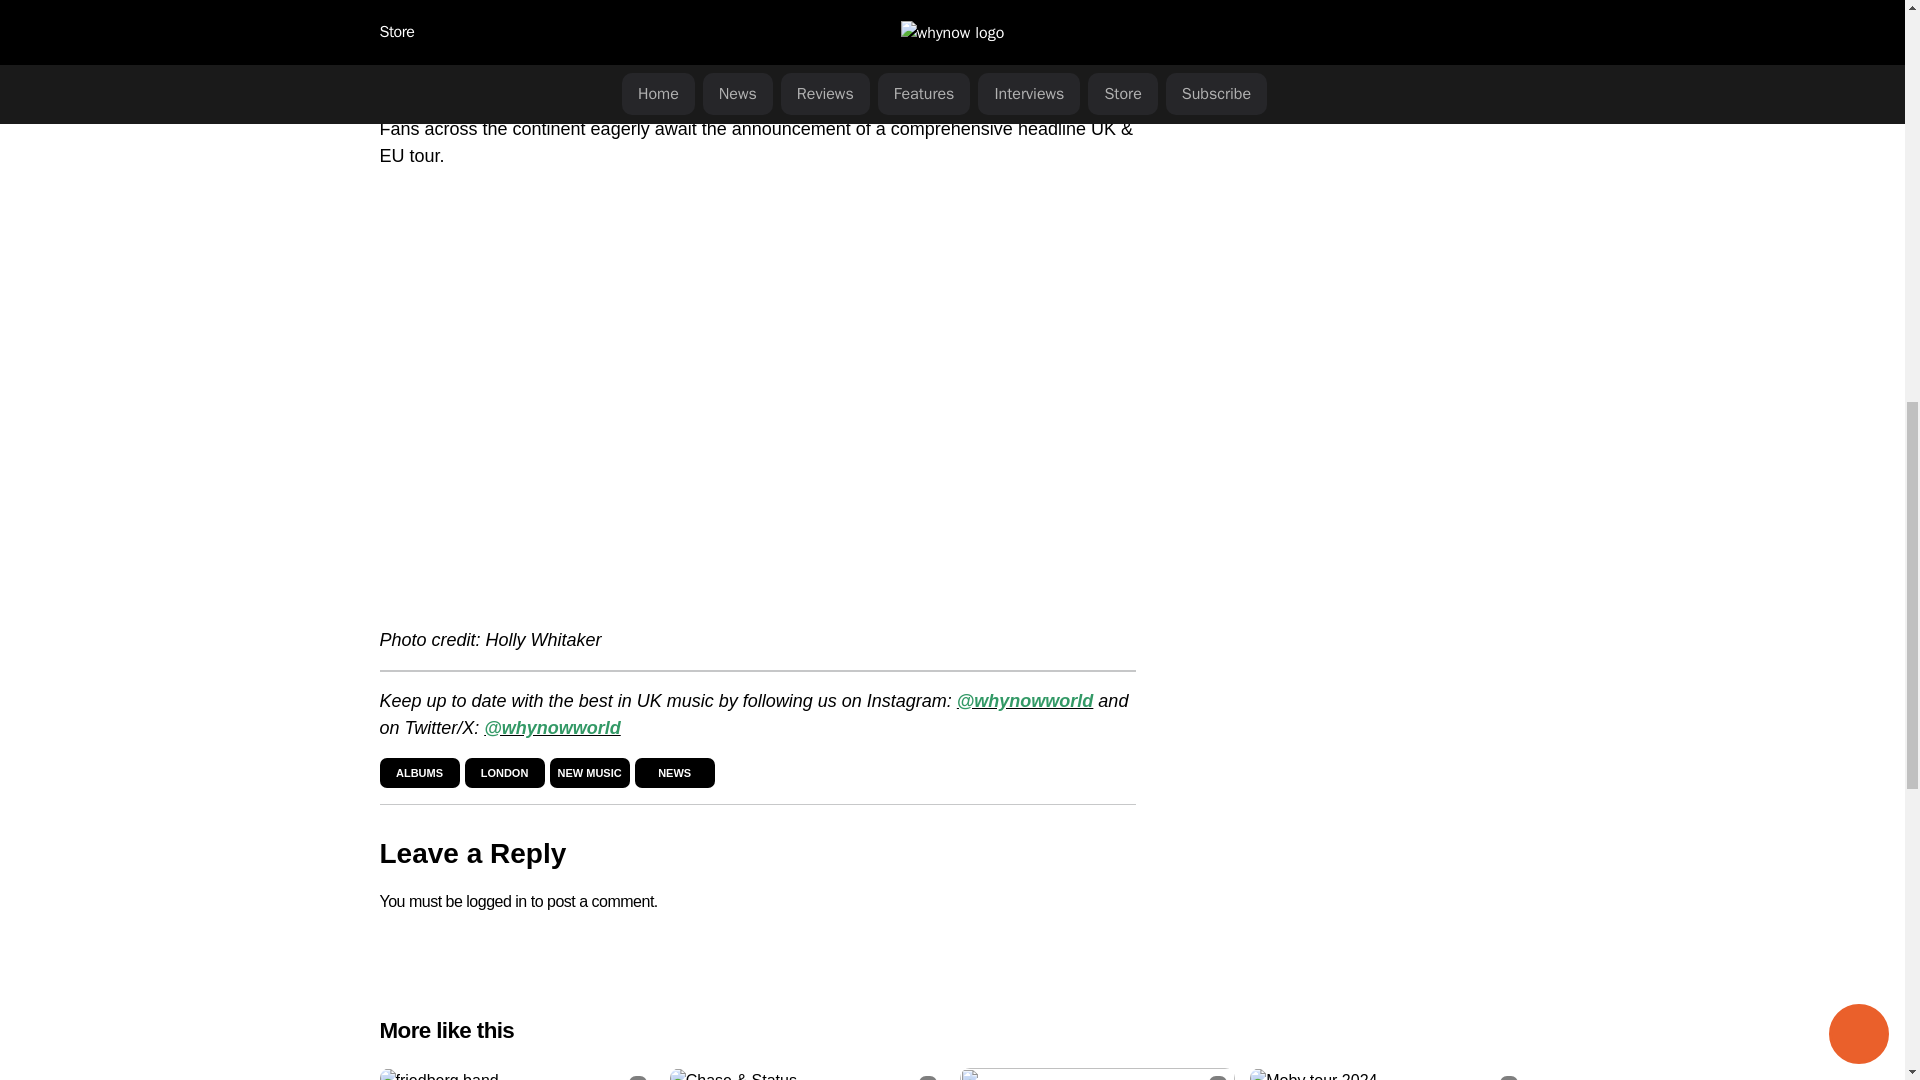 The width and height of the screenshot is (1920, 1080). Describe the element at coordinates (1218, 1078) in the screenshot. I see `Favourite this post` at that location.